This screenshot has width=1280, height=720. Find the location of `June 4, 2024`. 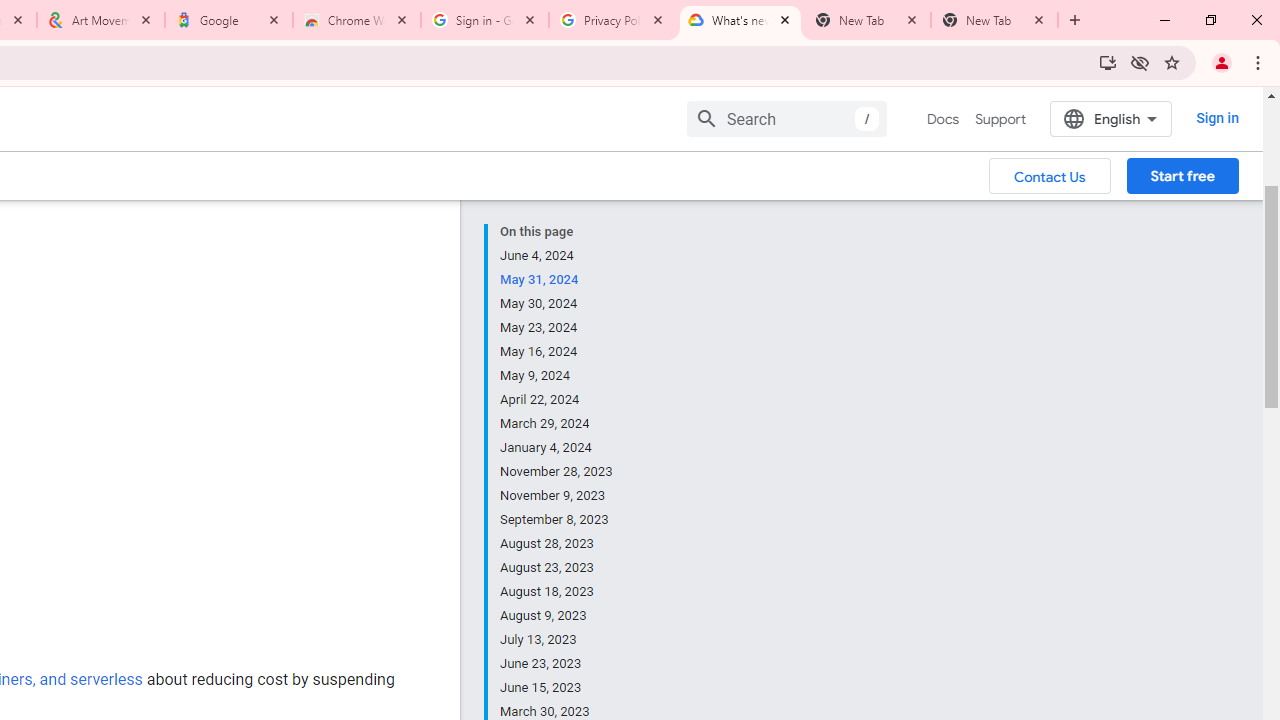

June 4, 2024 is located at coordinates (557, 256).